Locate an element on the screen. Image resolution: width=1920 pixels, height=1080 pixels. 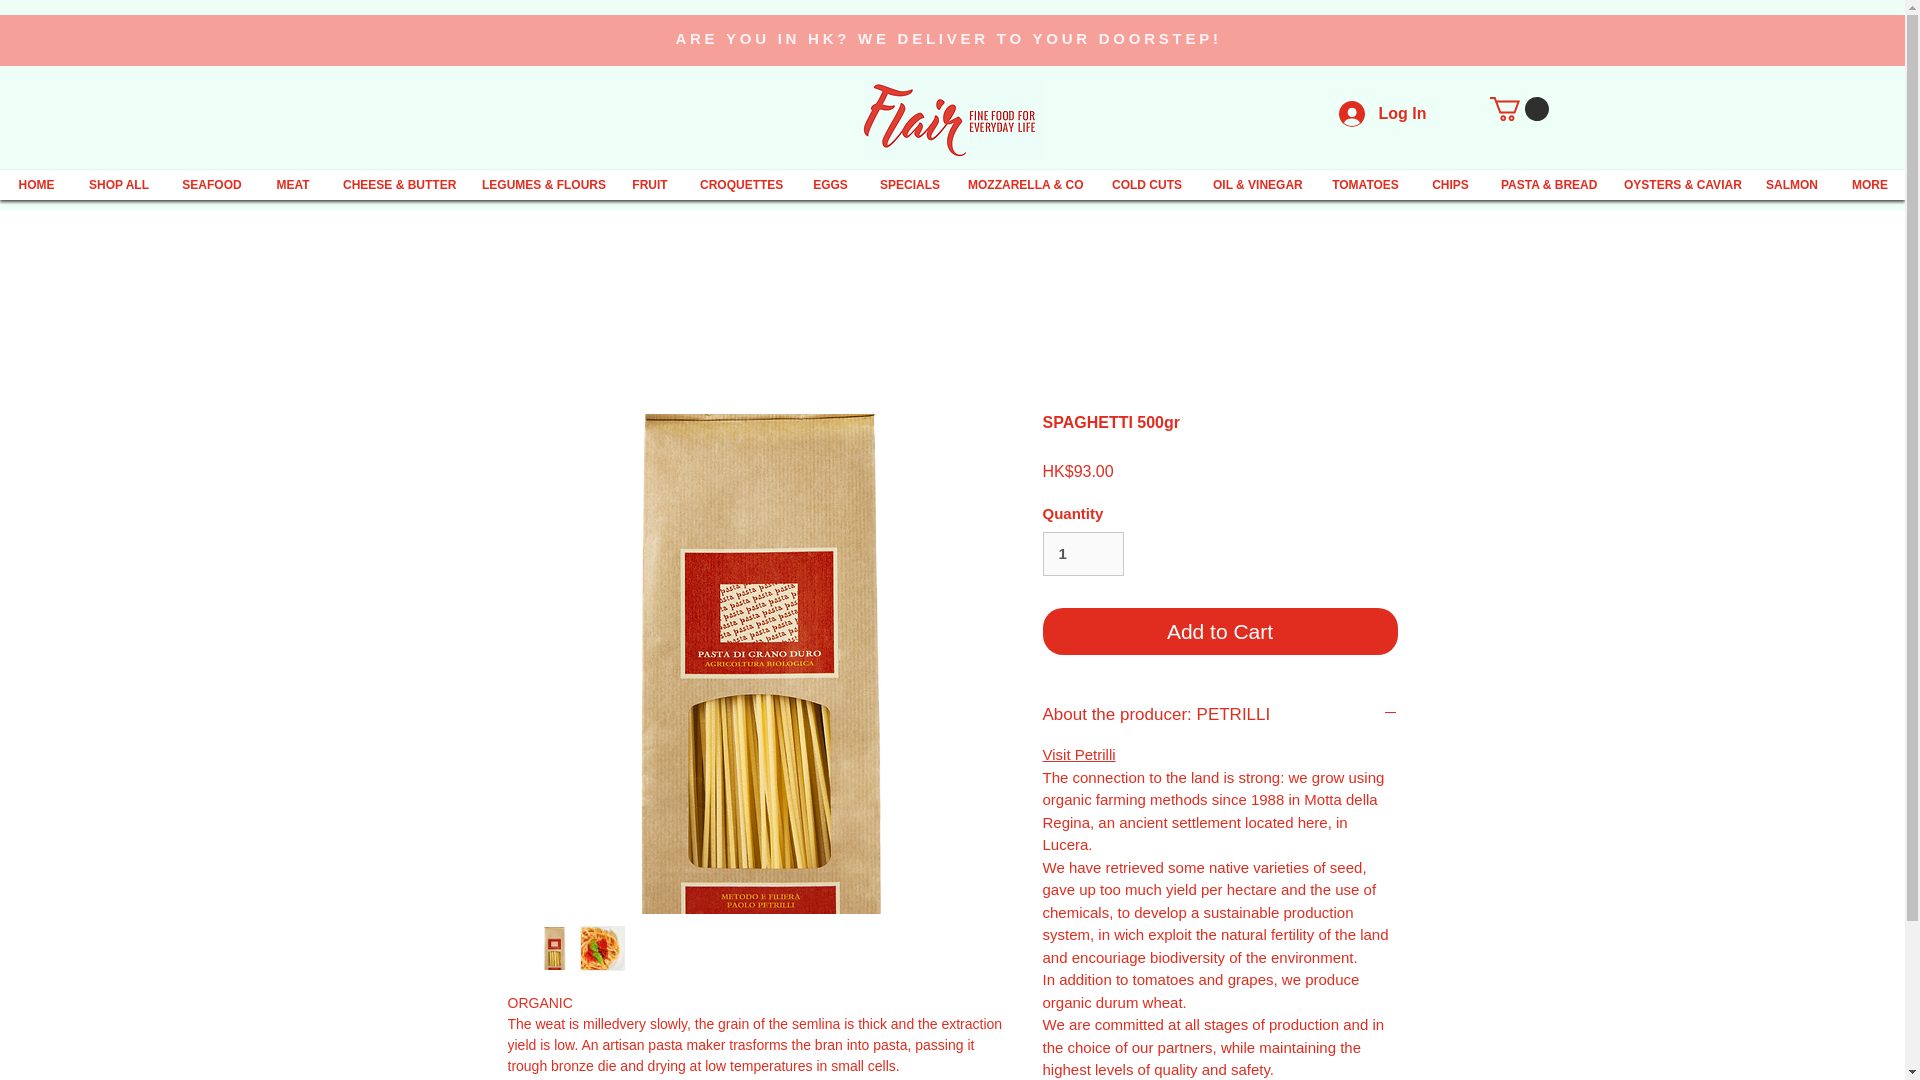
1 is located at coordinates (1082, 554).